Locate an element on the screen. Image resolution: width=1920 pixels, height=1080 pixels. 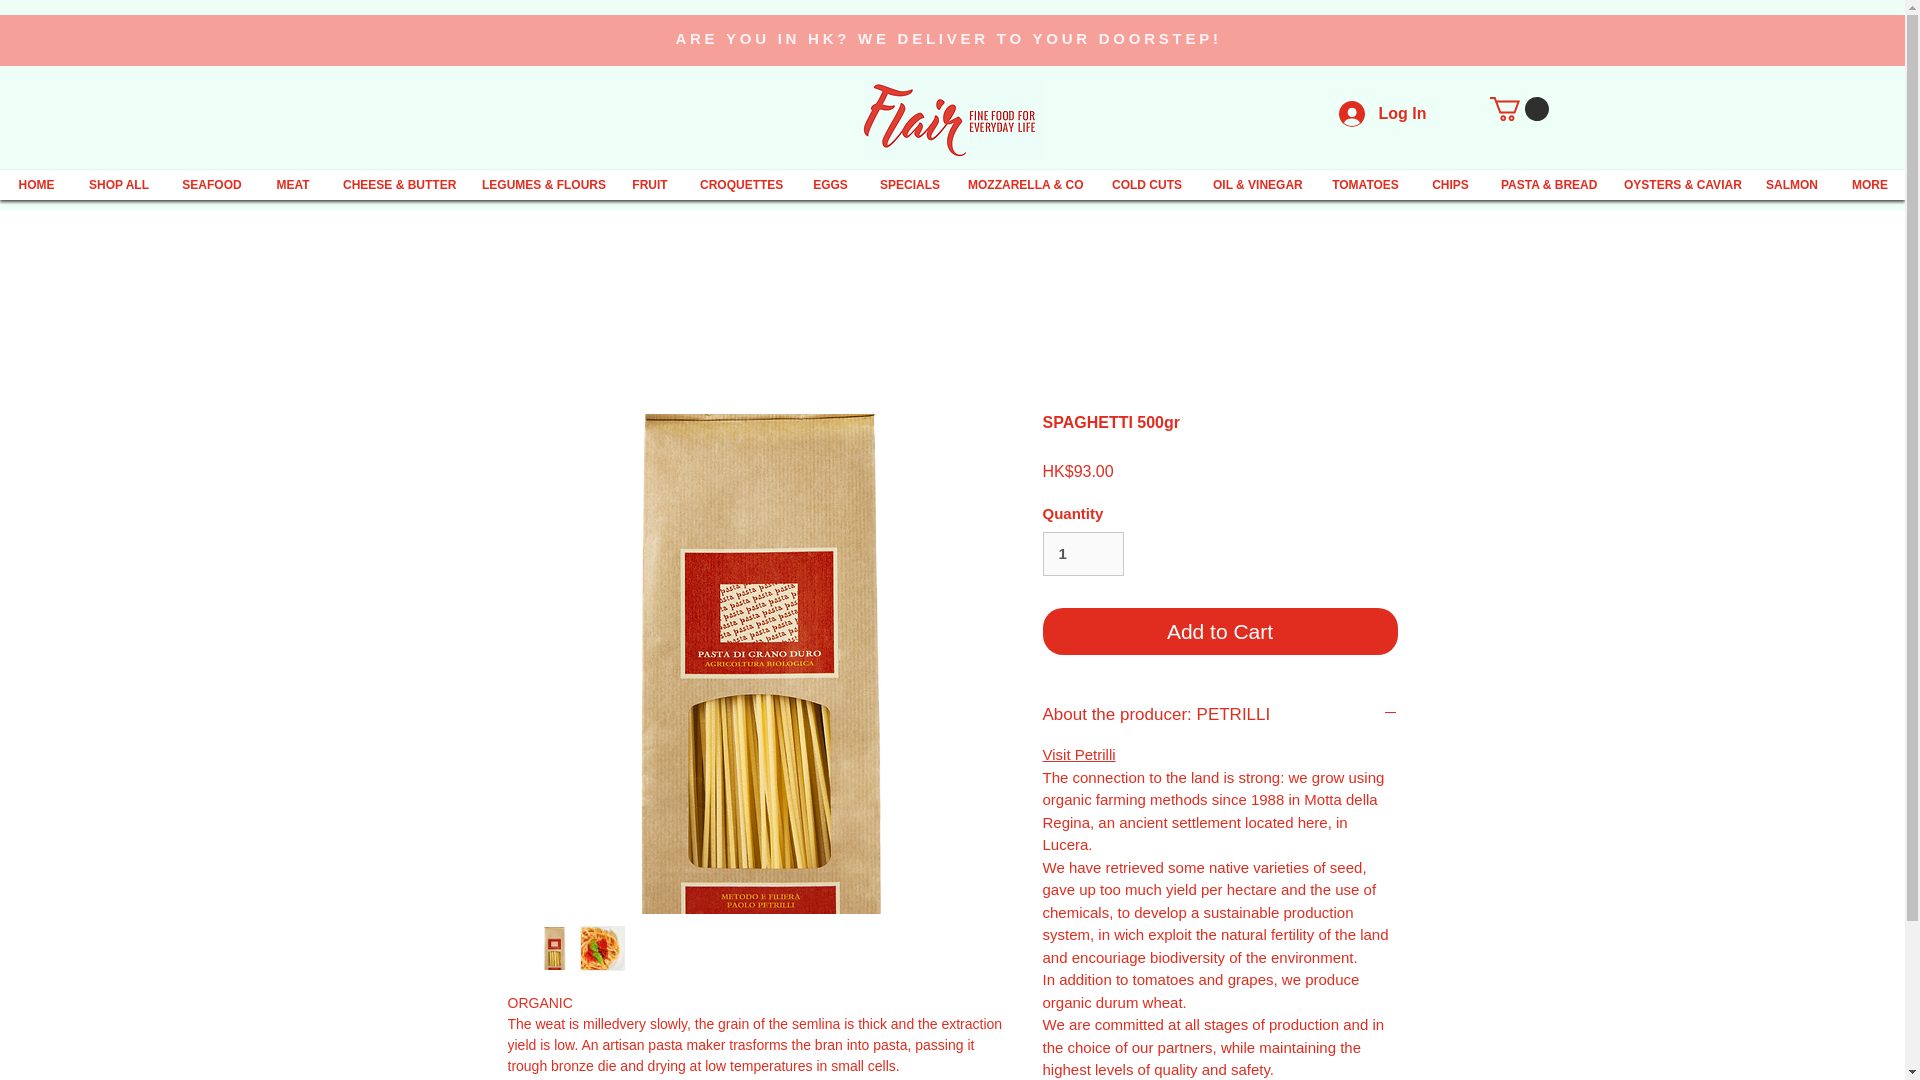
1 is located at coordinates (1082, 554).